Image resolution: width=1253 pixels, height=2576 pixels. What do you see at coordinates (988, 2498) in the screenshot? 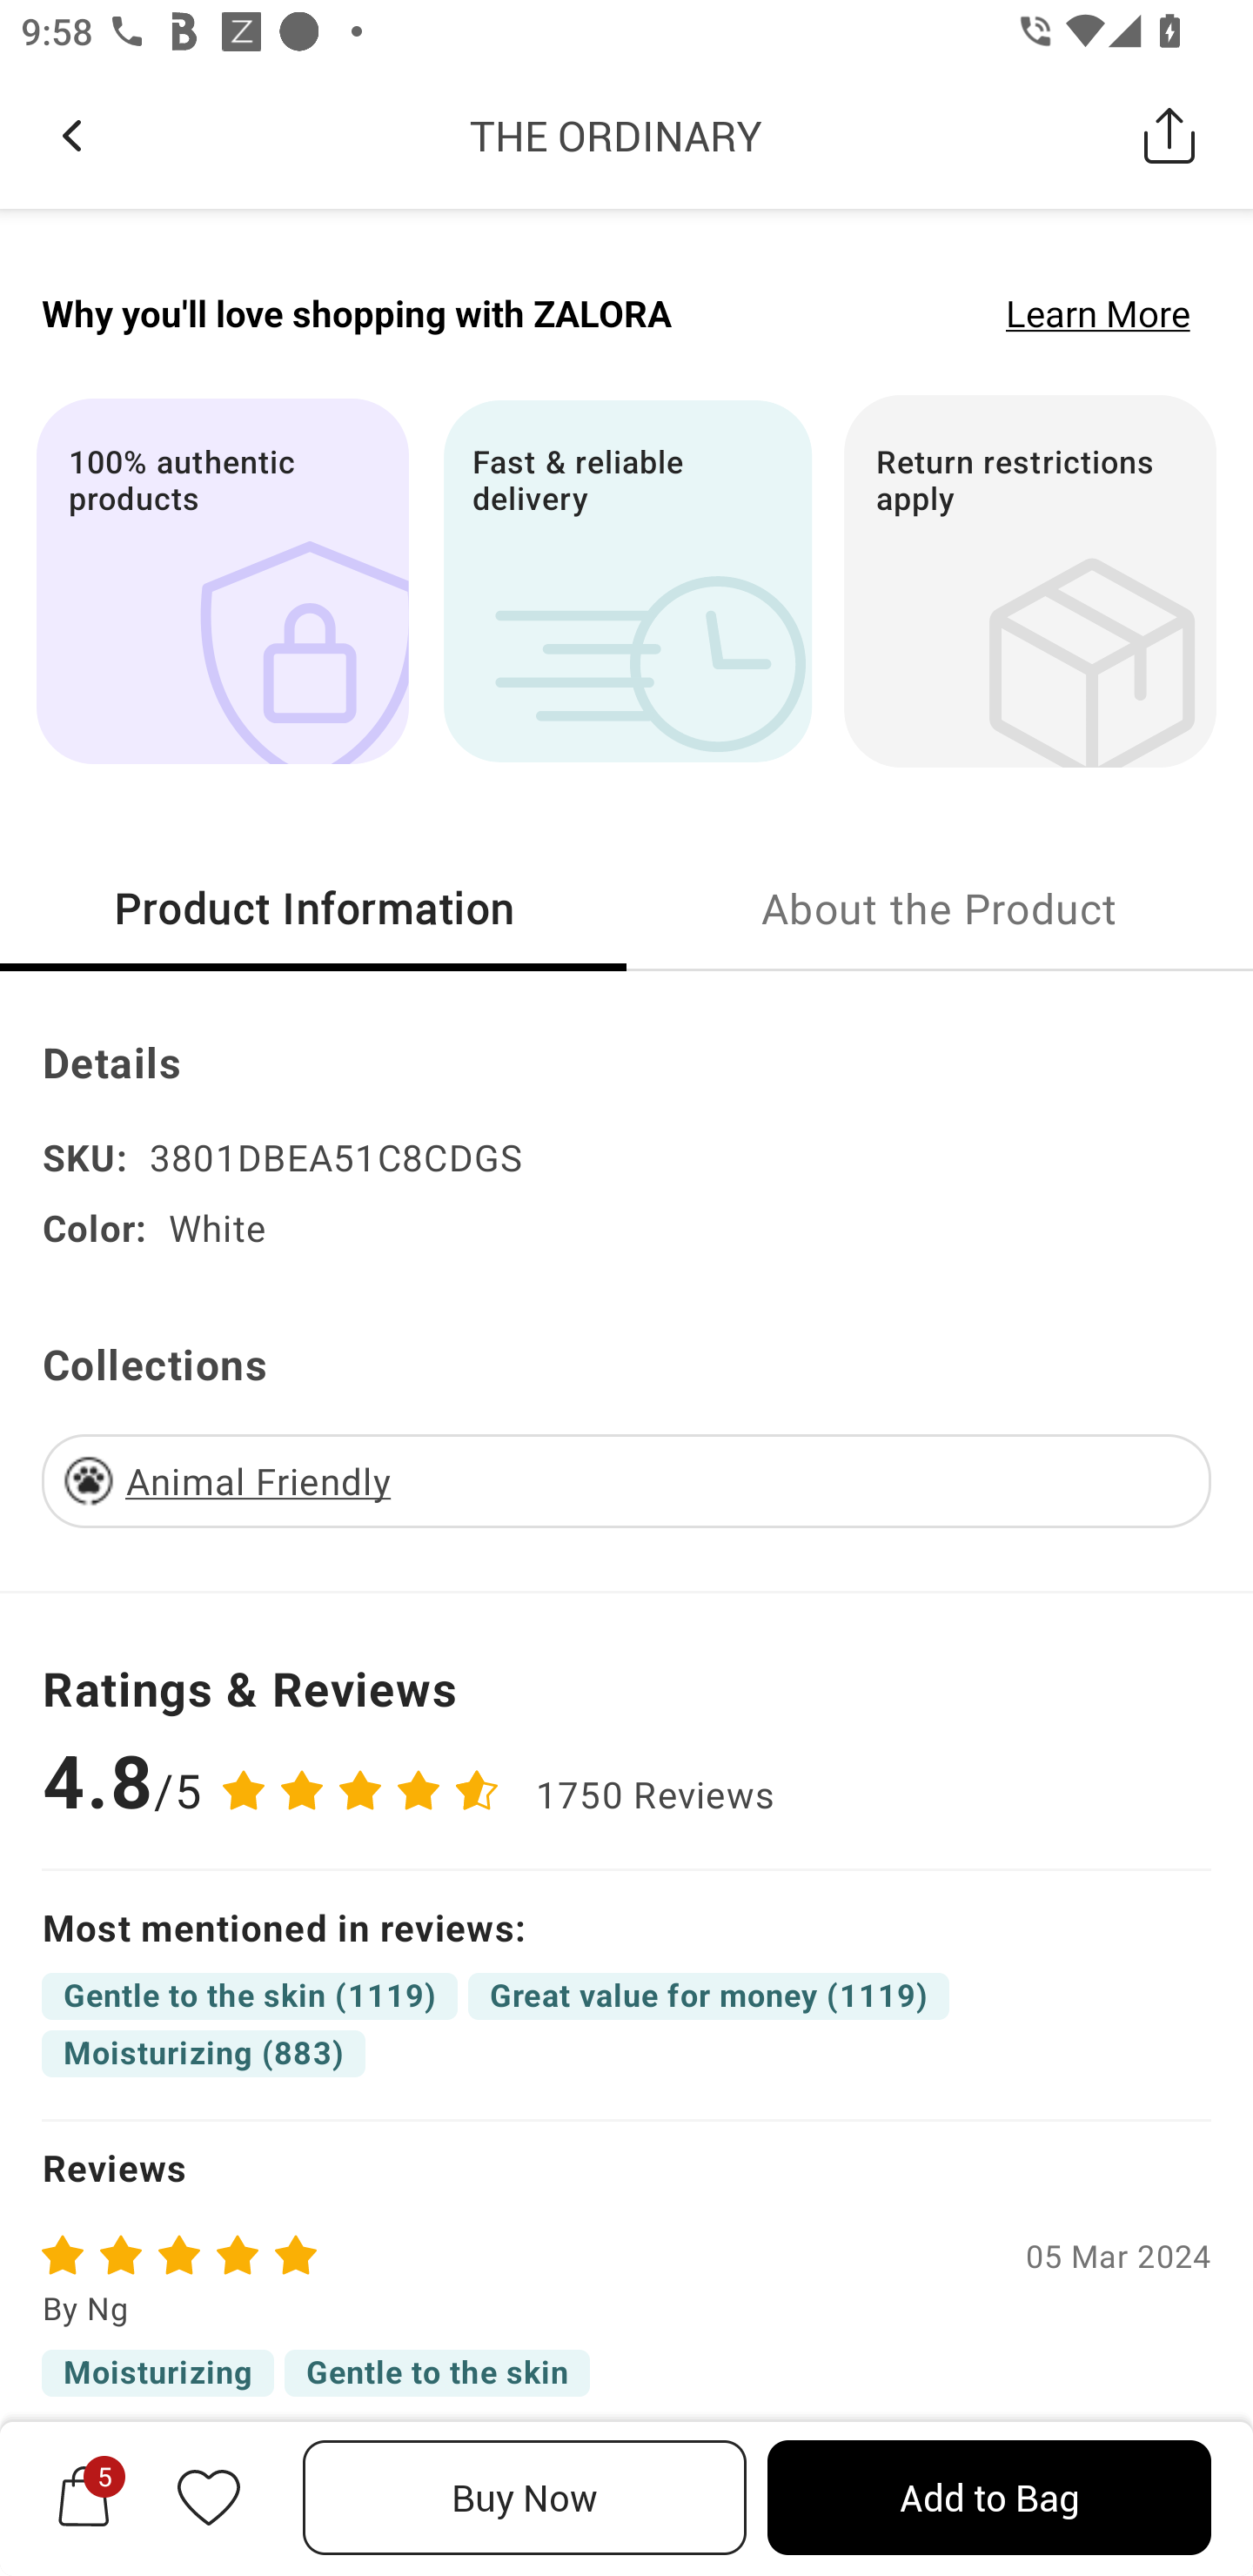
I see `Add to Bag` at bounding box center [988, 2498].